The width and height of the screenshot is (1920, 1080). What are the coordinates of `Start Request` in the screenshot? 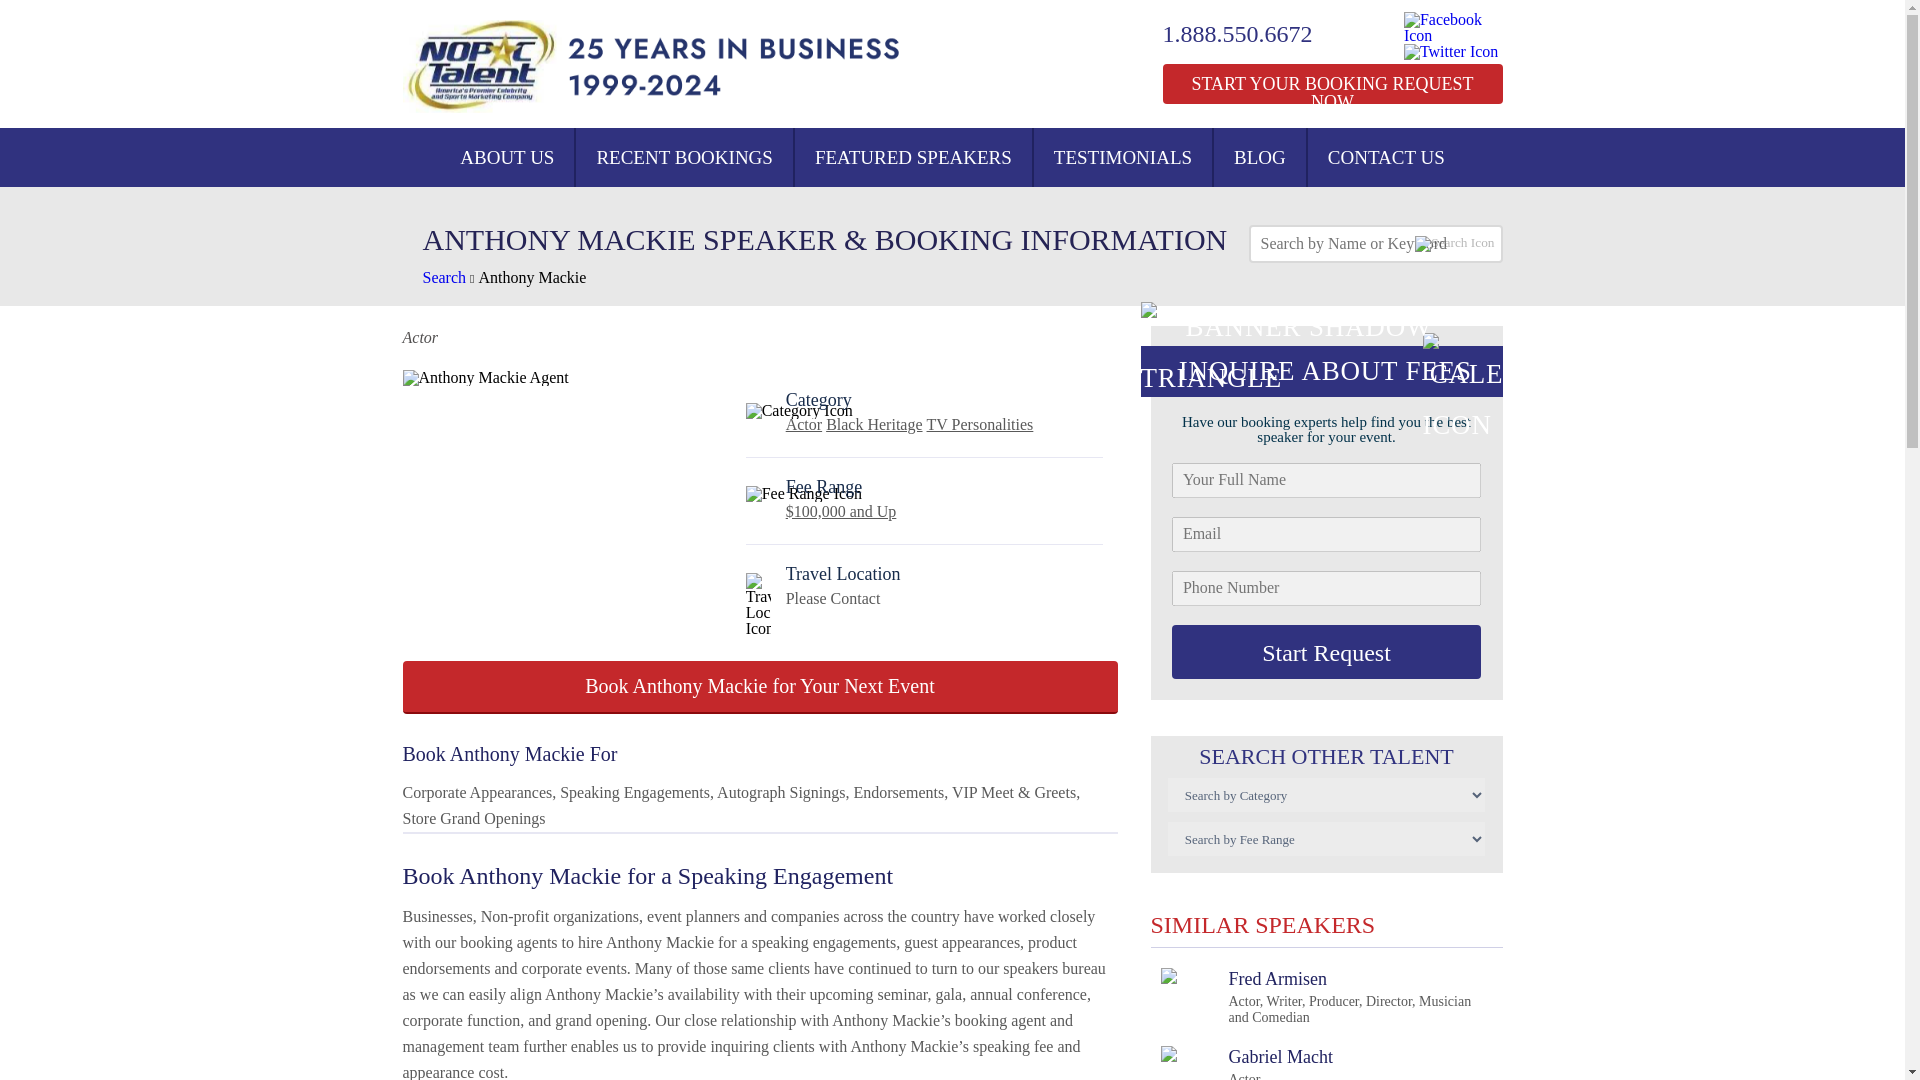 It's located at (1326, 652).